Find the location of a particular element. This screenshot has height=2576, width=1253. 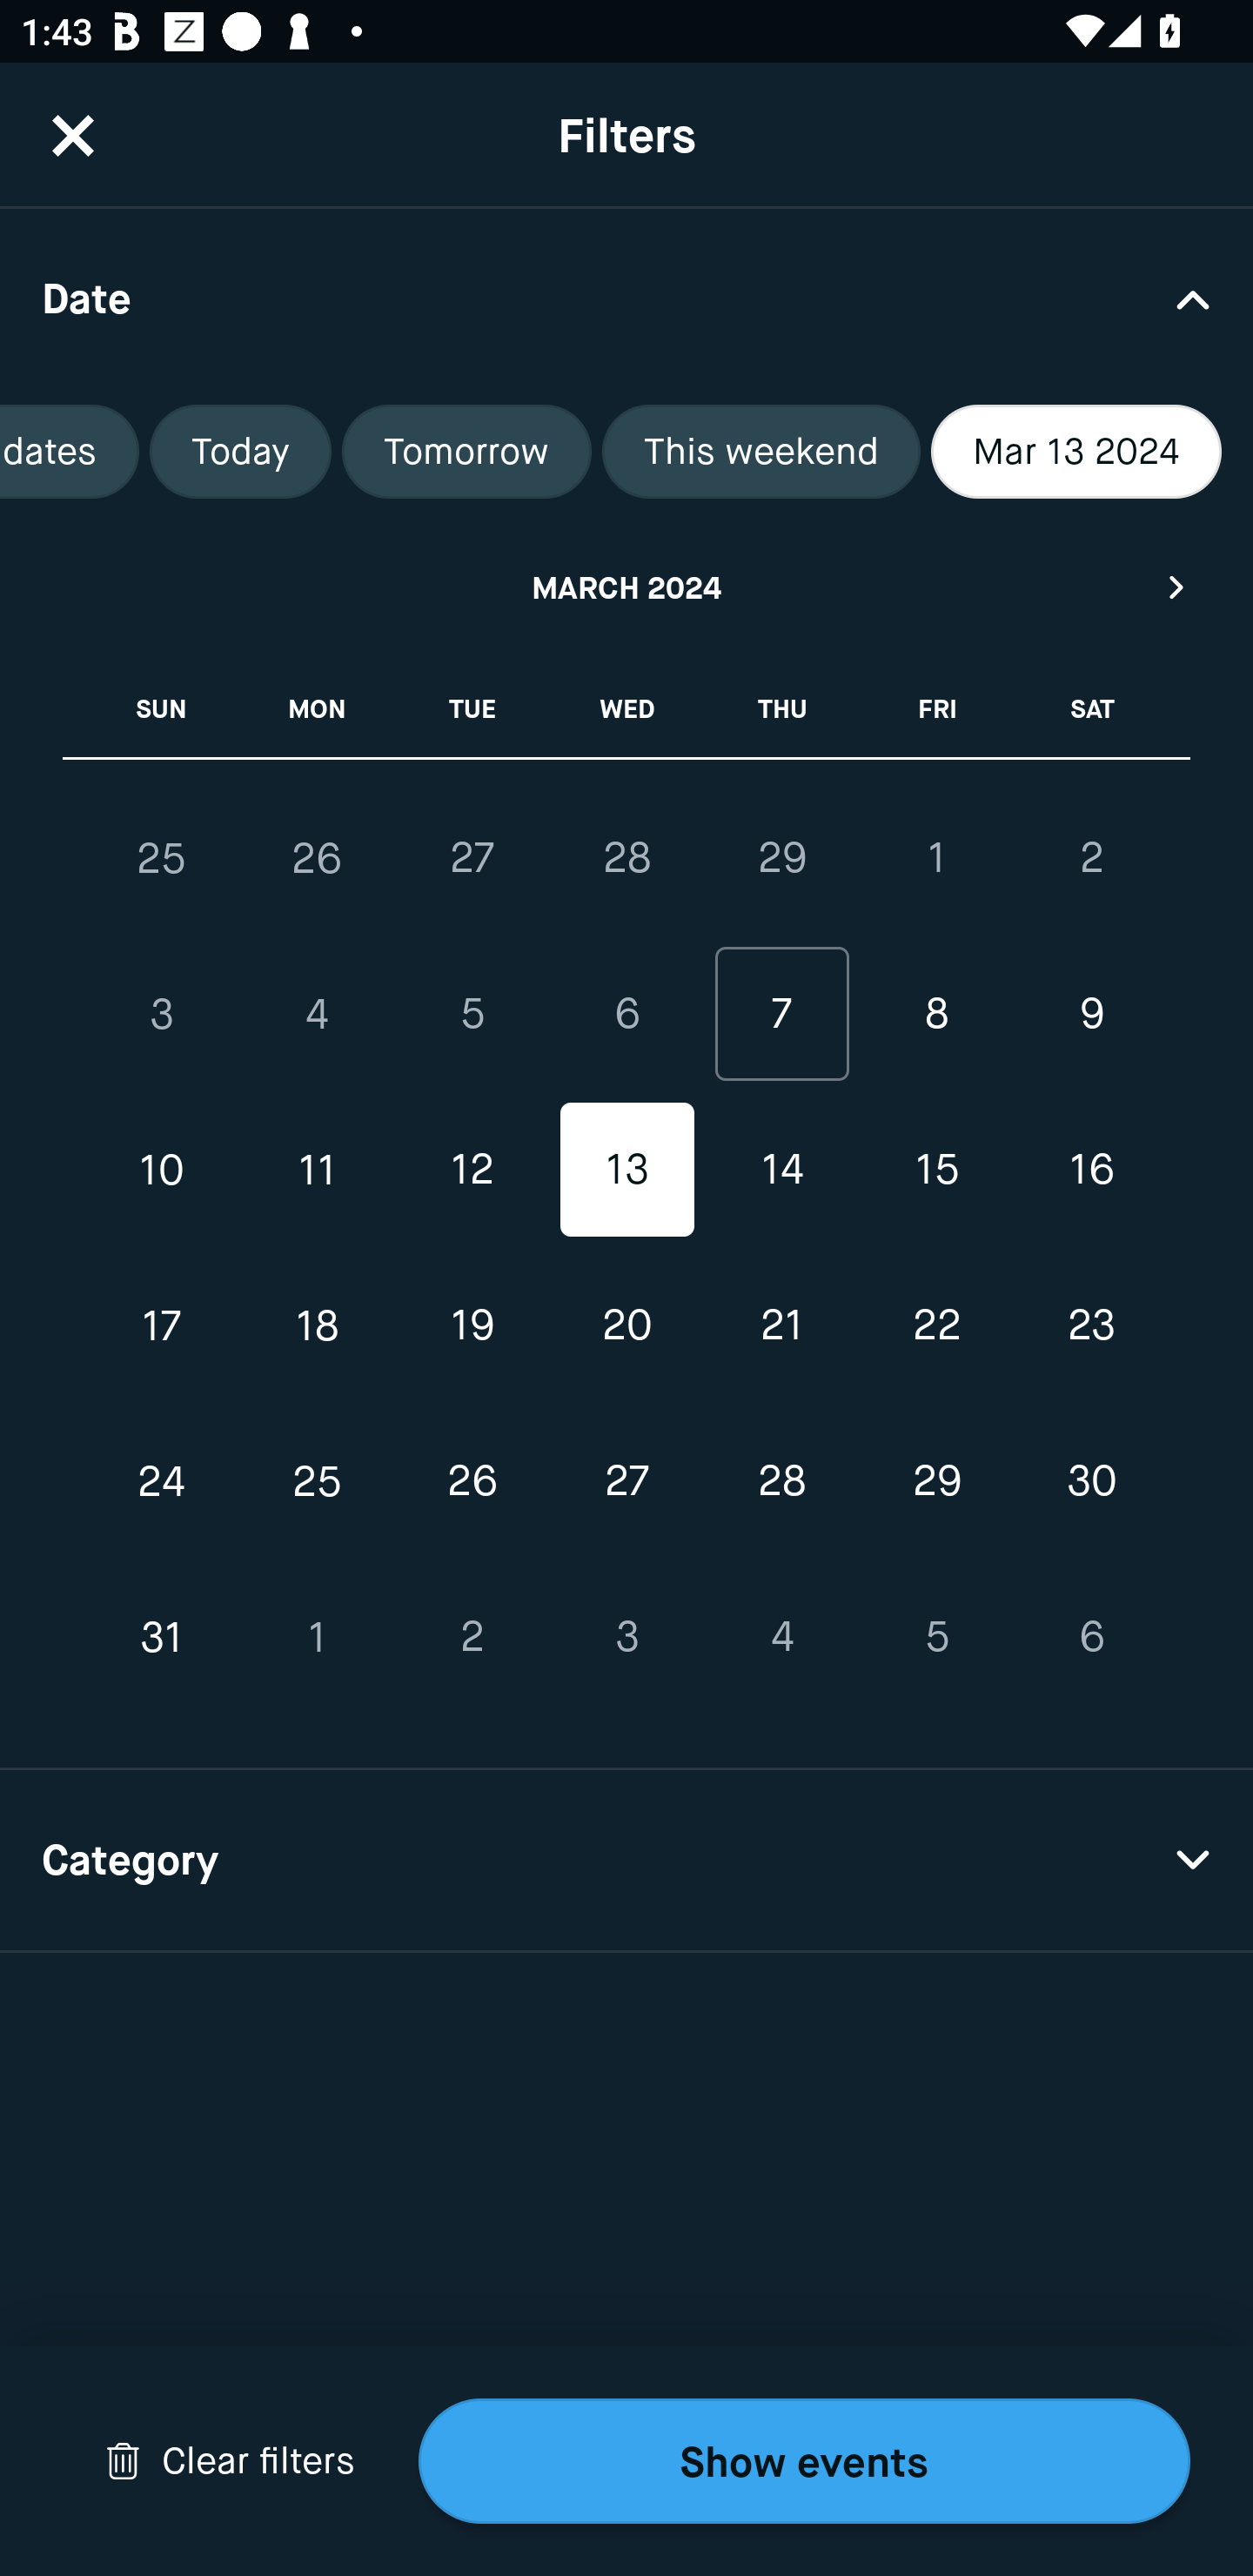

Mar 13 2024 is located at coordinates (1075, 452).